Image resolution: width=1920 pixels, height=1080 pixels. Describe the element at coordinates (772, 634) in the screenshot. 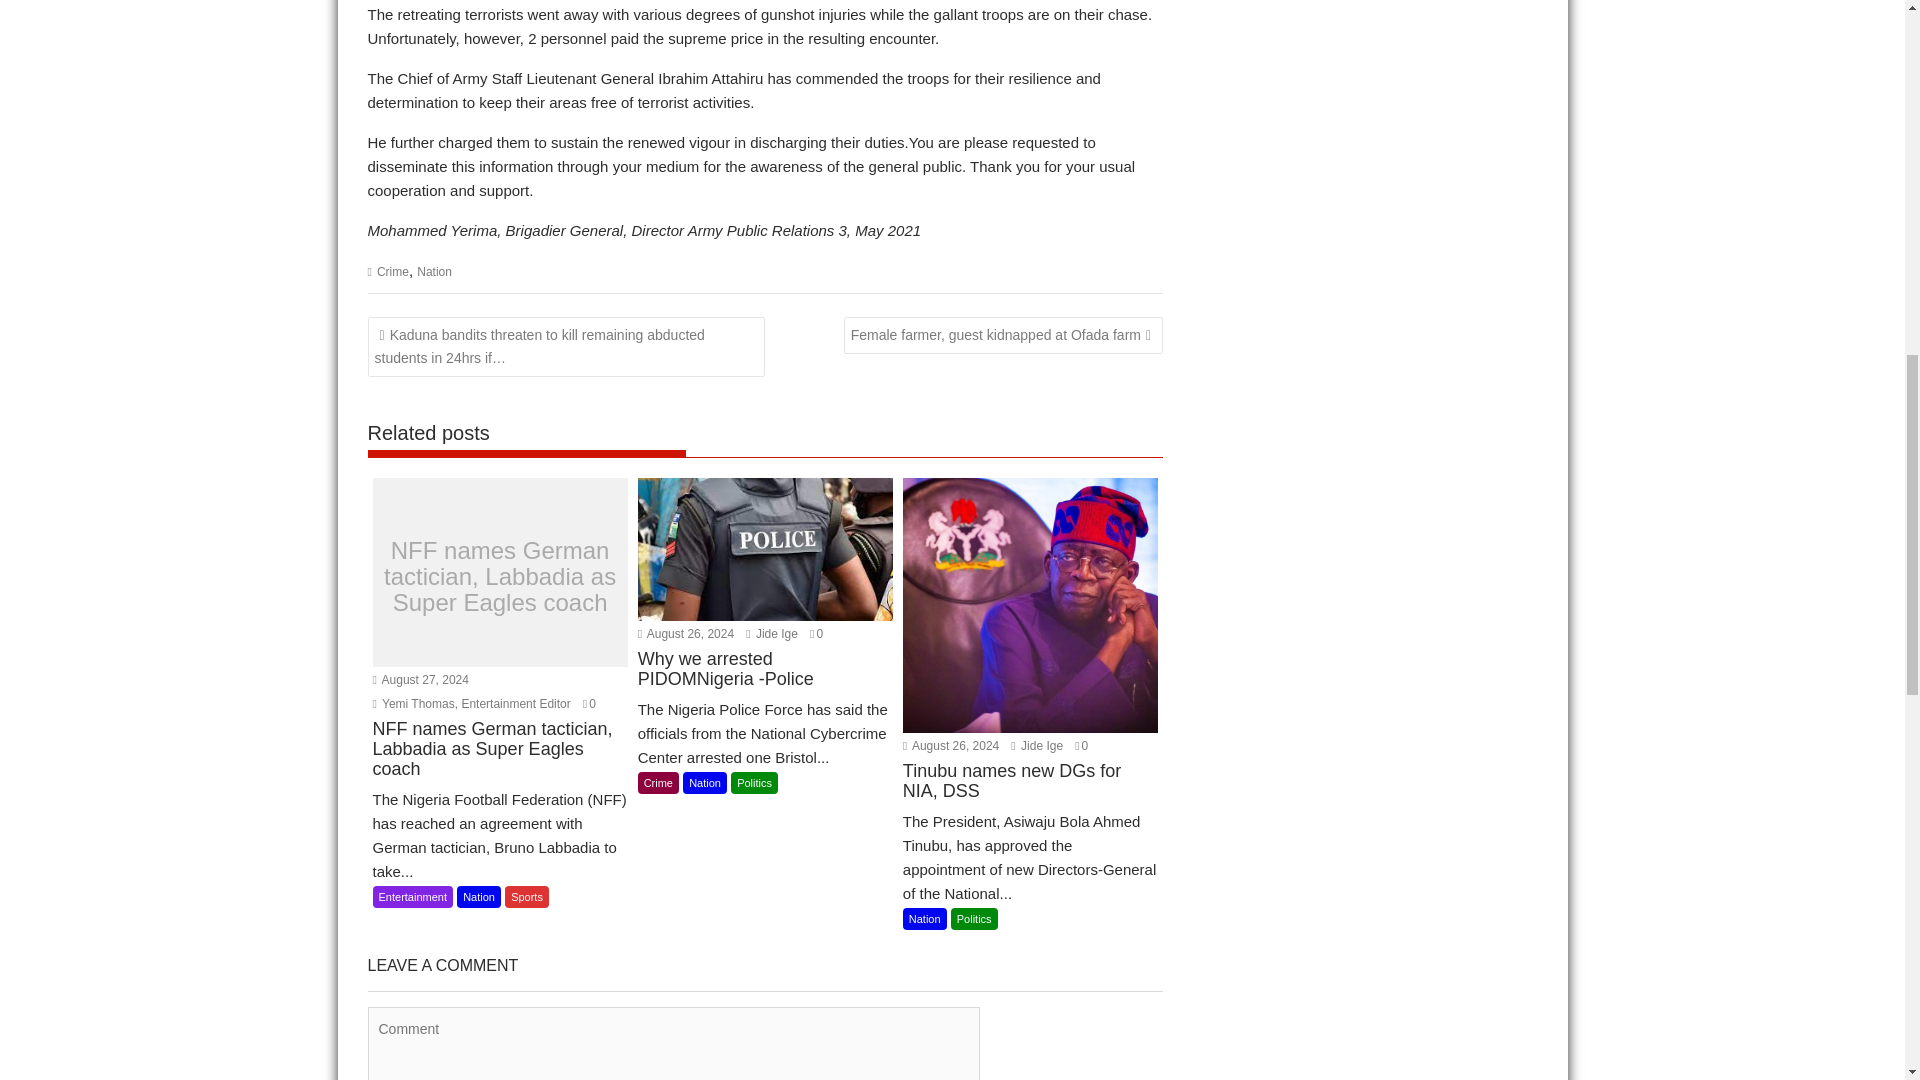

I see `Jide Ige` at that location.